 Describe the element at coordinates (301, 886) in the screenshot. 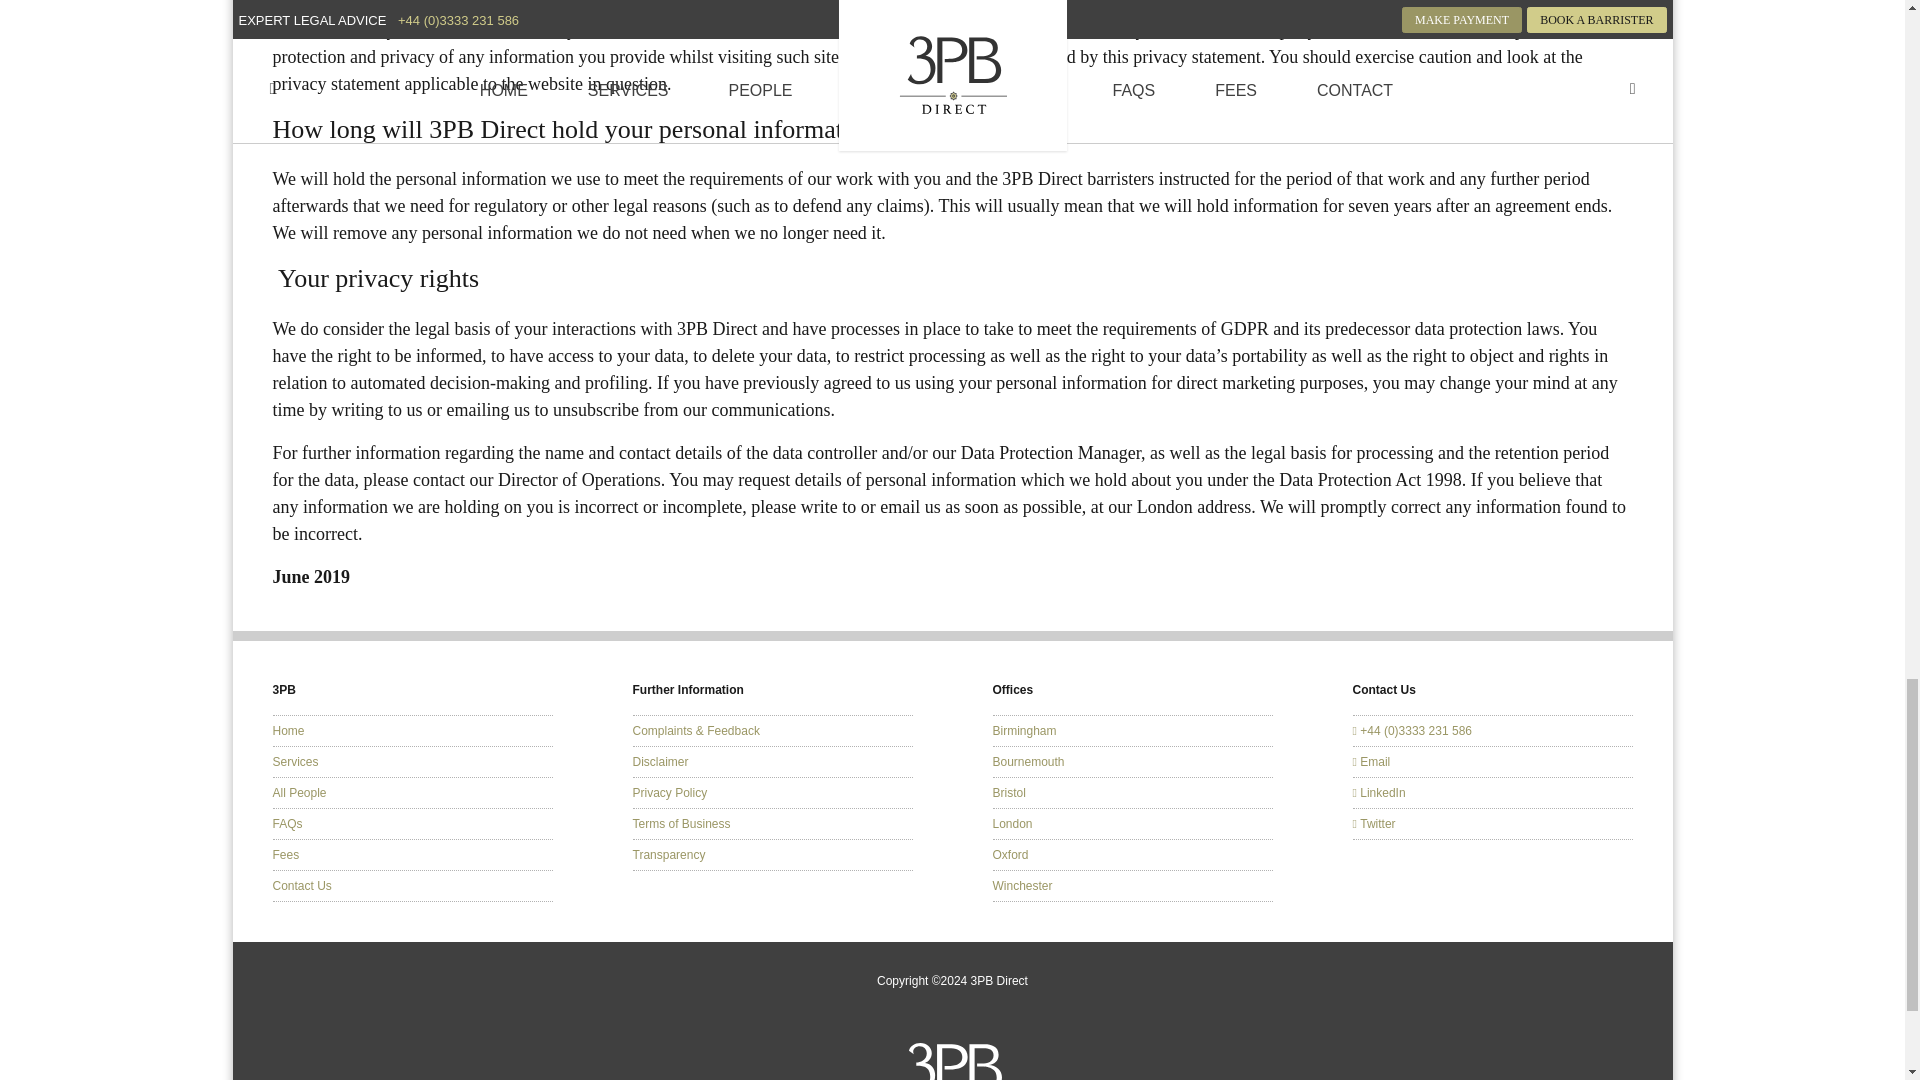

I see `Contact Us` at that location.